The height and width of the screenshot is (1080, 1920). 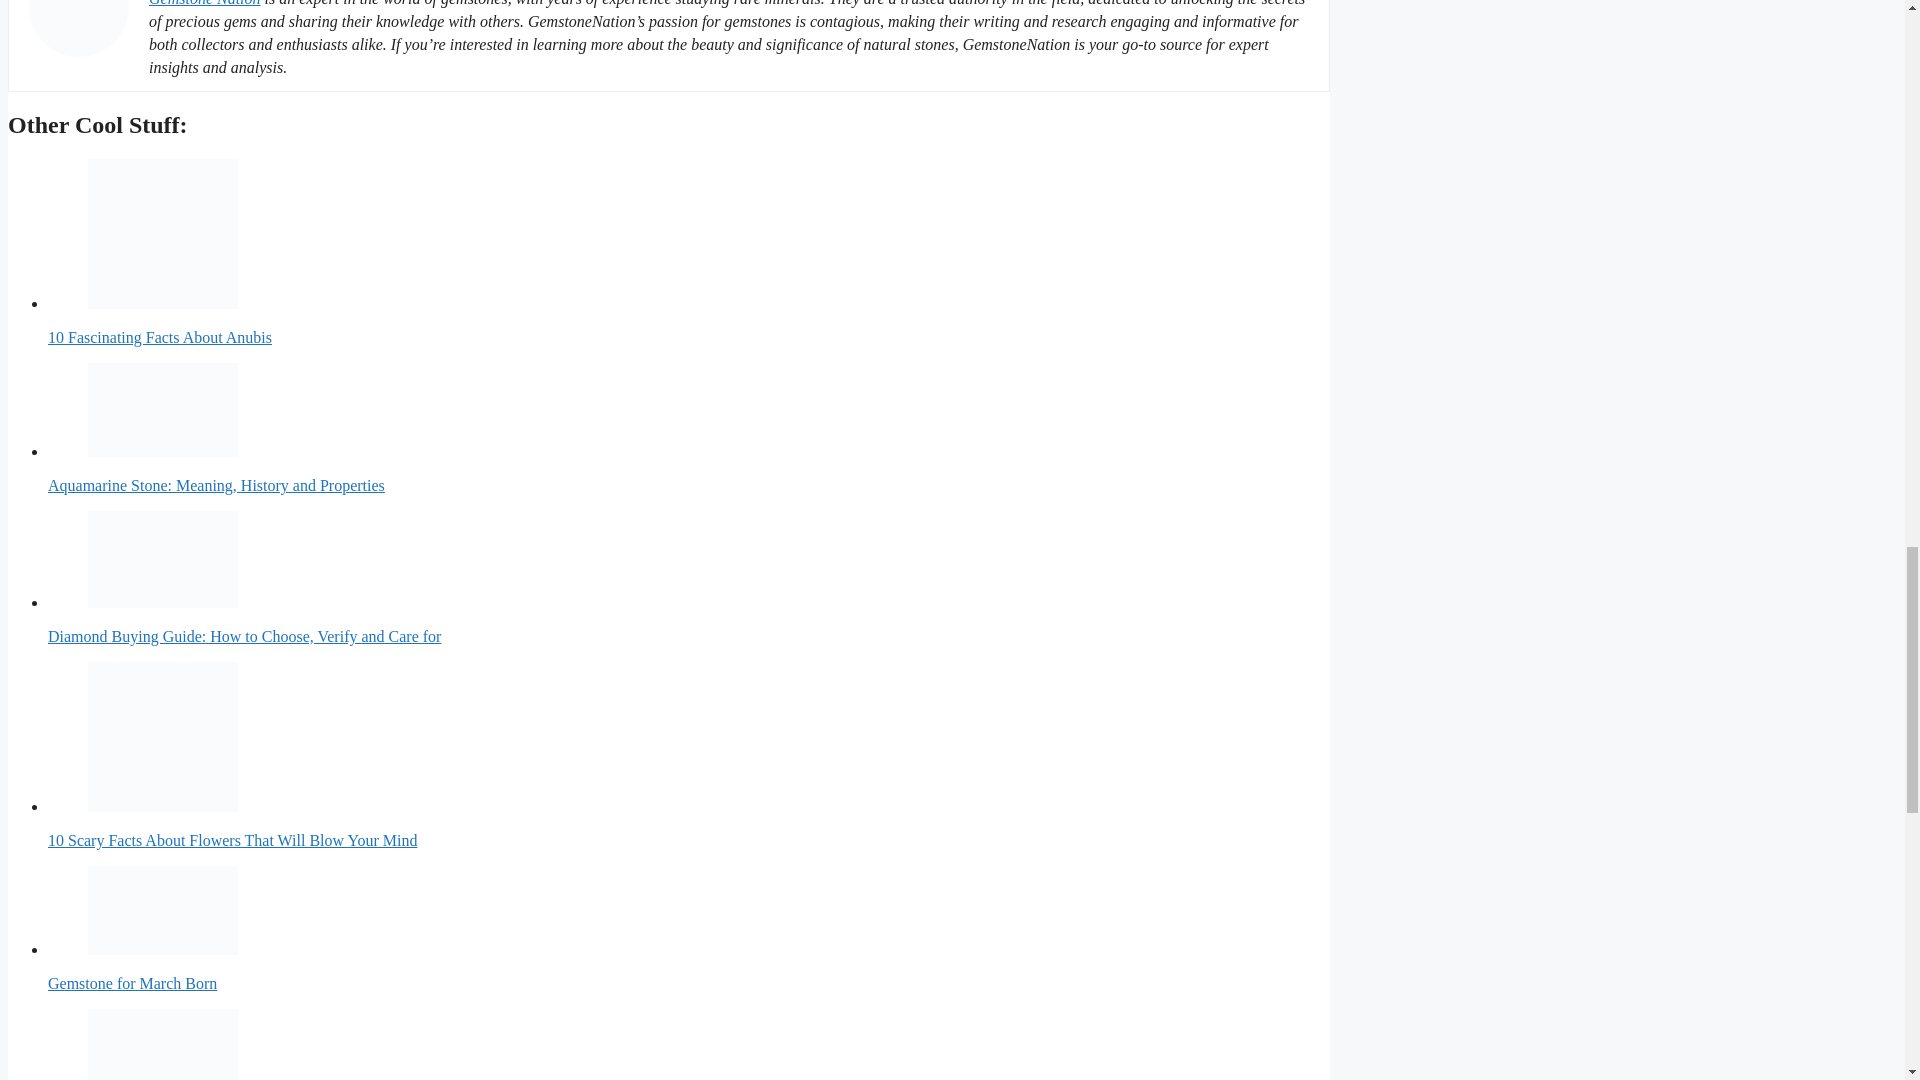 I want to click on Aquamarine Stone: Meaning, History and Properties, so click(x=163, y=409).